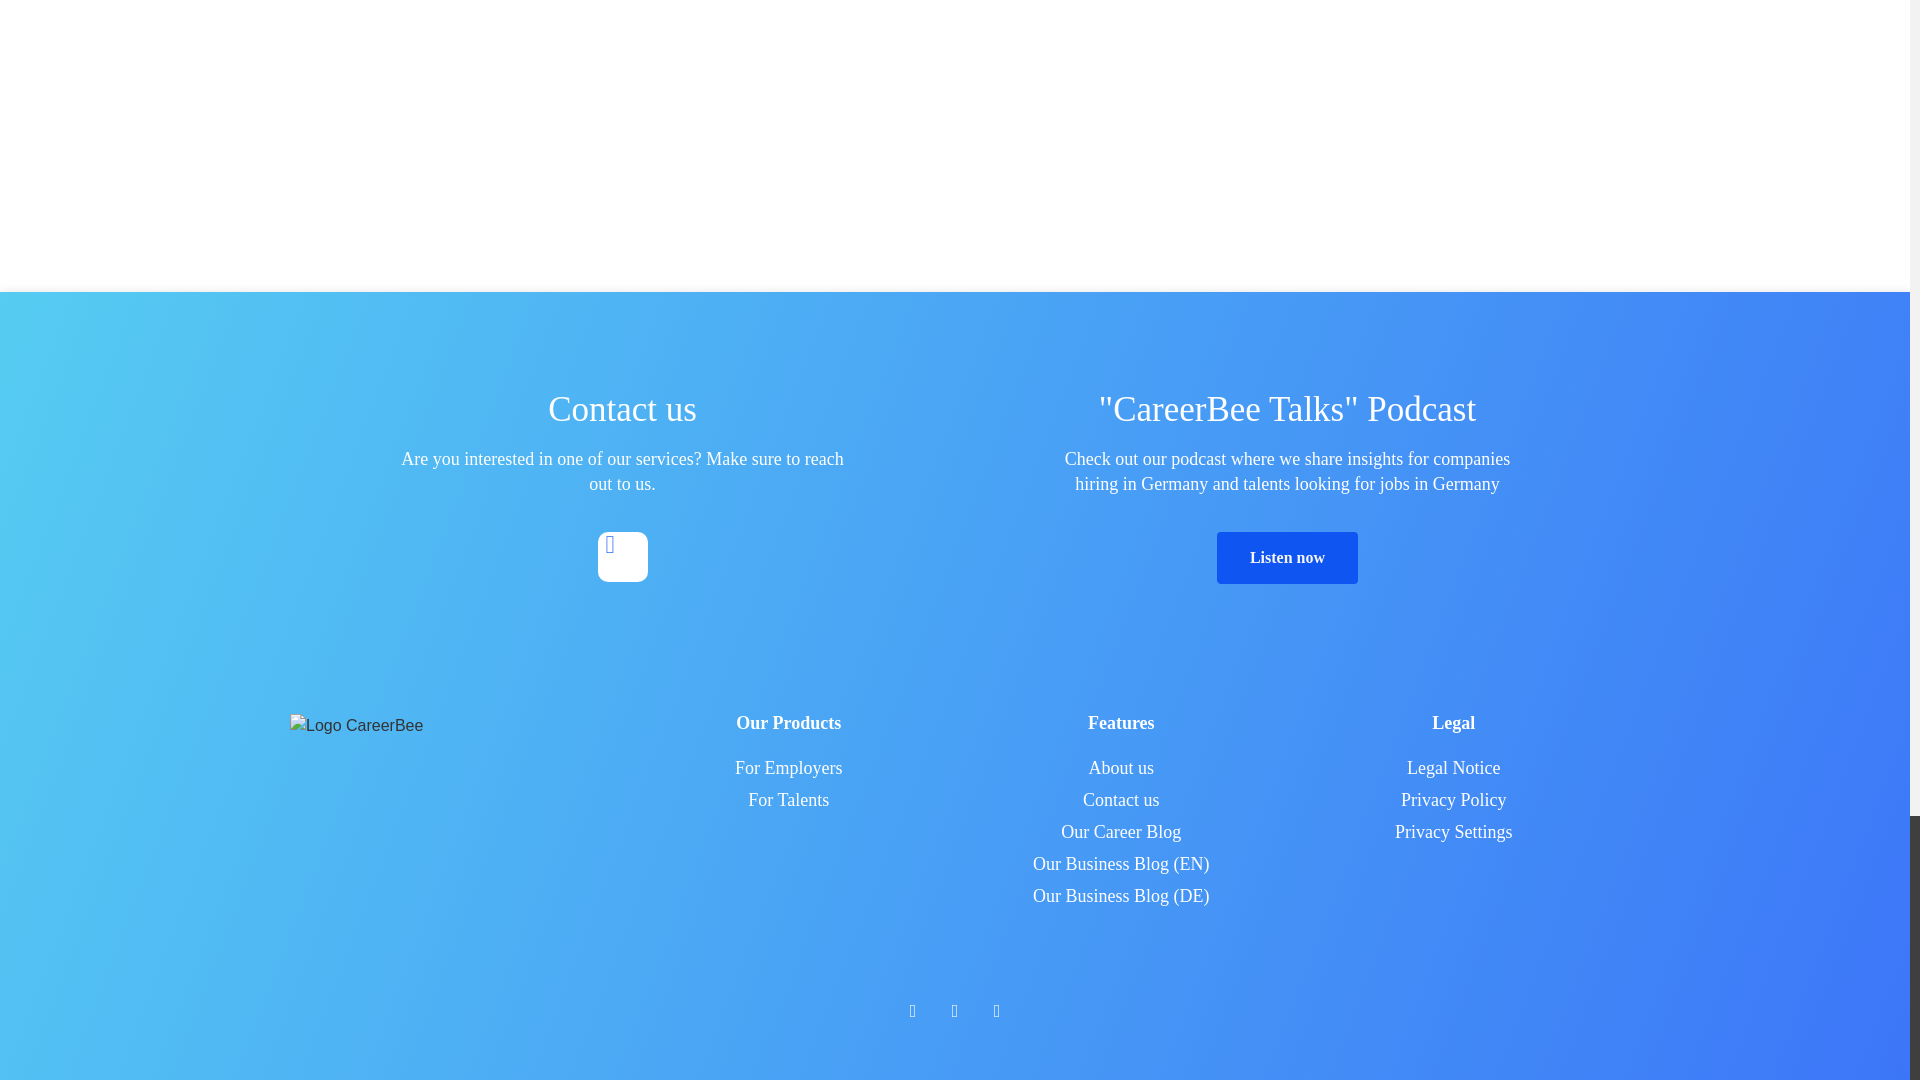 This screenshot has height=1080, width=1920. Describe the element at coordinates (1121, 800) in the screenshot. I see `Contact us` at that location.